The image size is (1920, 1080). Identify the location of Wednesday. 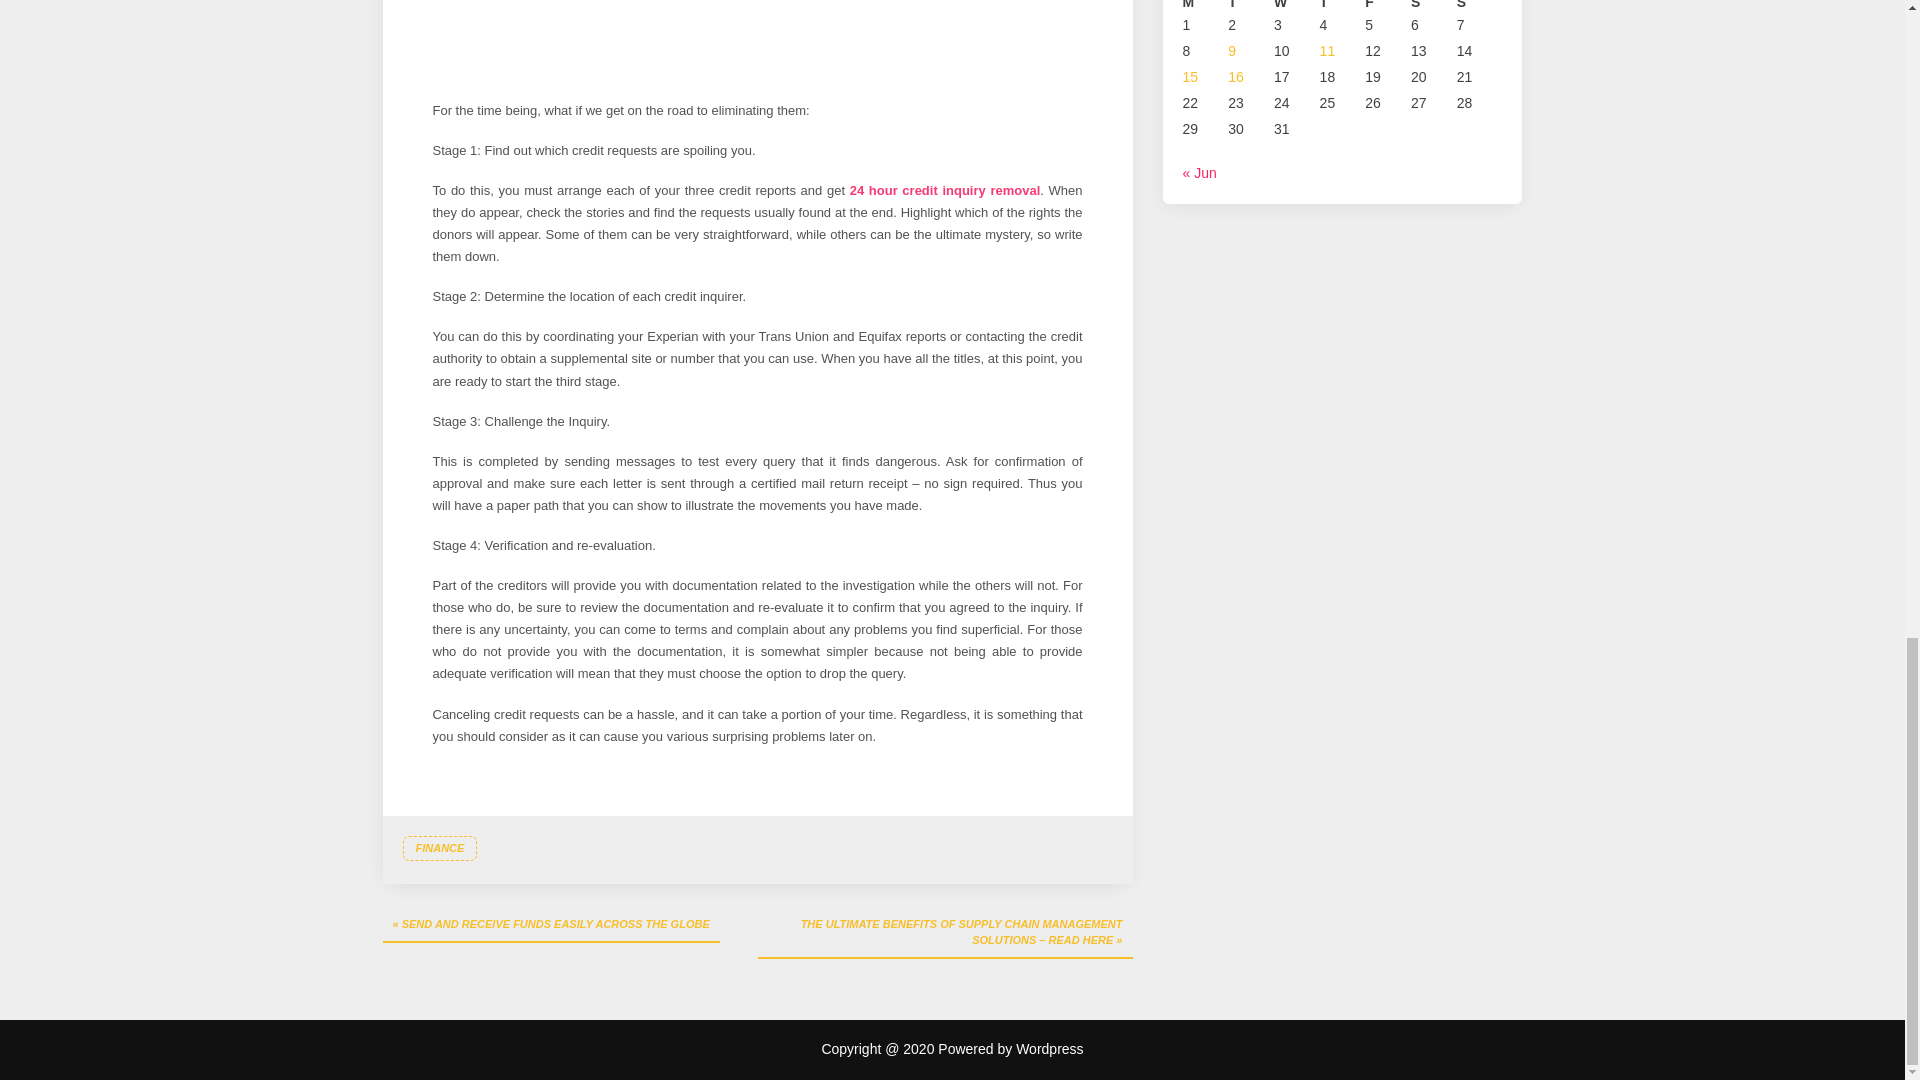
(1297, 6).